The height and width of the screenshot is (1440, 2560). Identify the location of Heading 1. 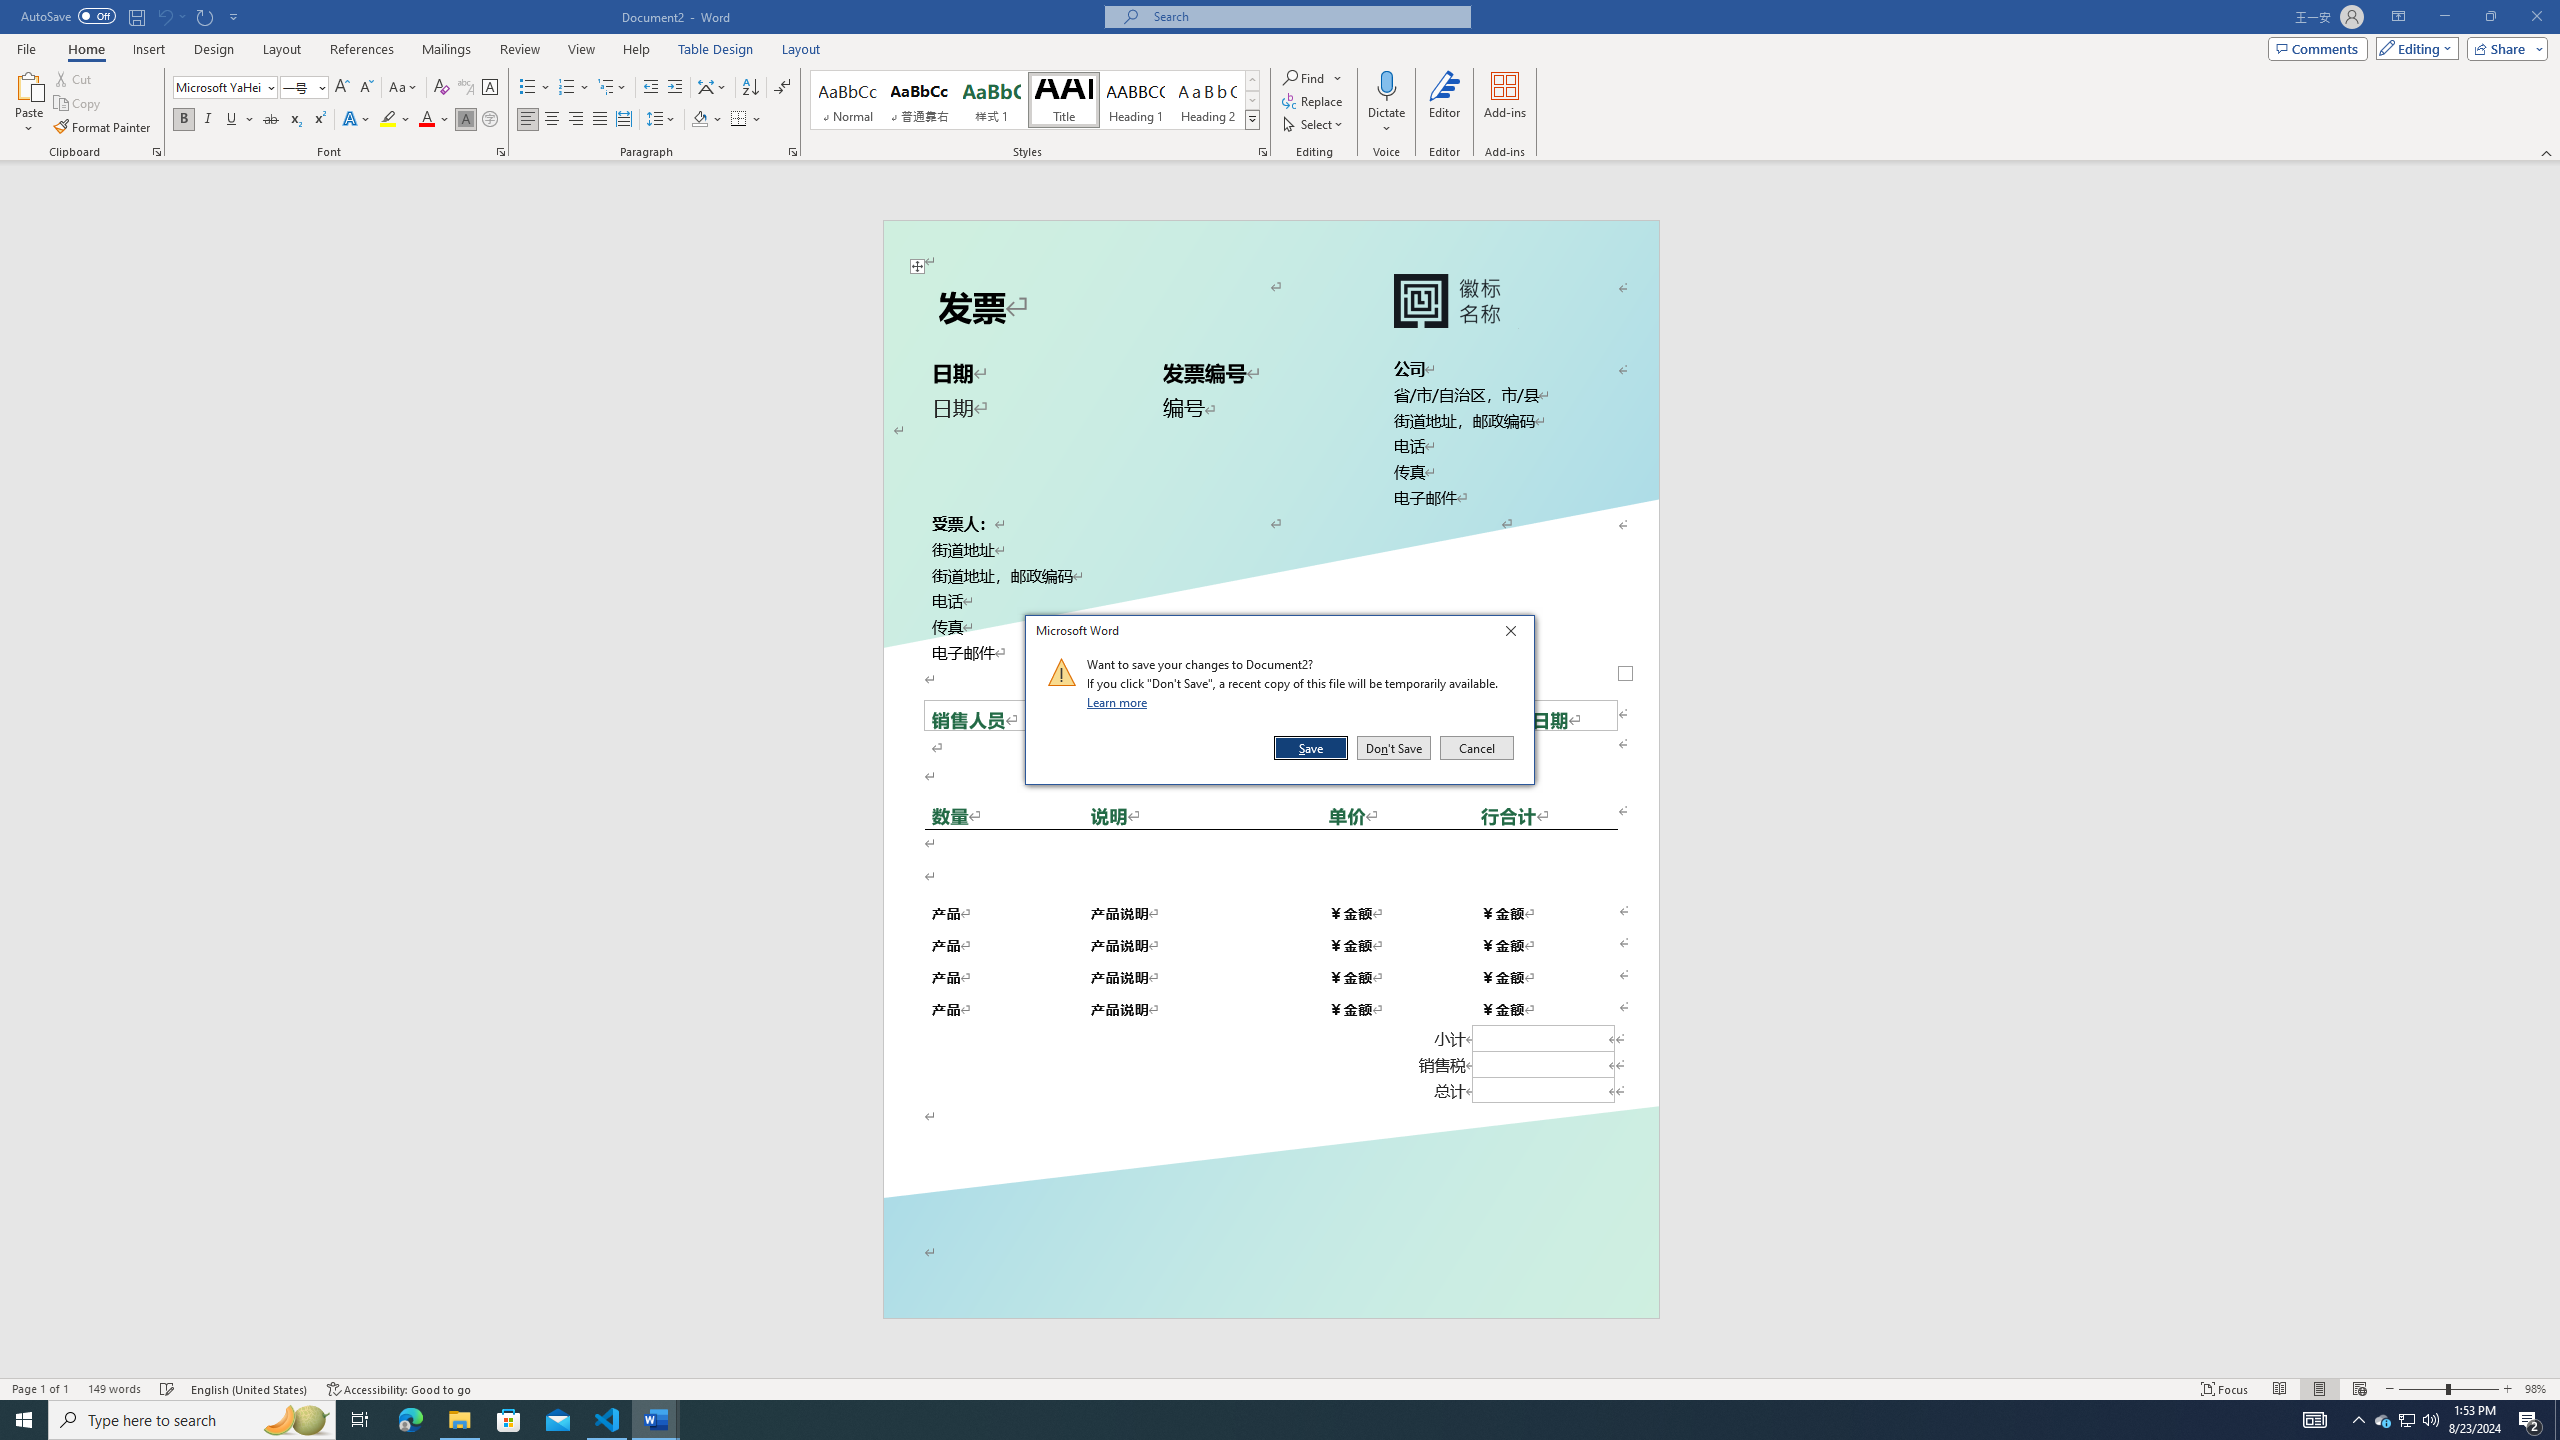
(79, 104).